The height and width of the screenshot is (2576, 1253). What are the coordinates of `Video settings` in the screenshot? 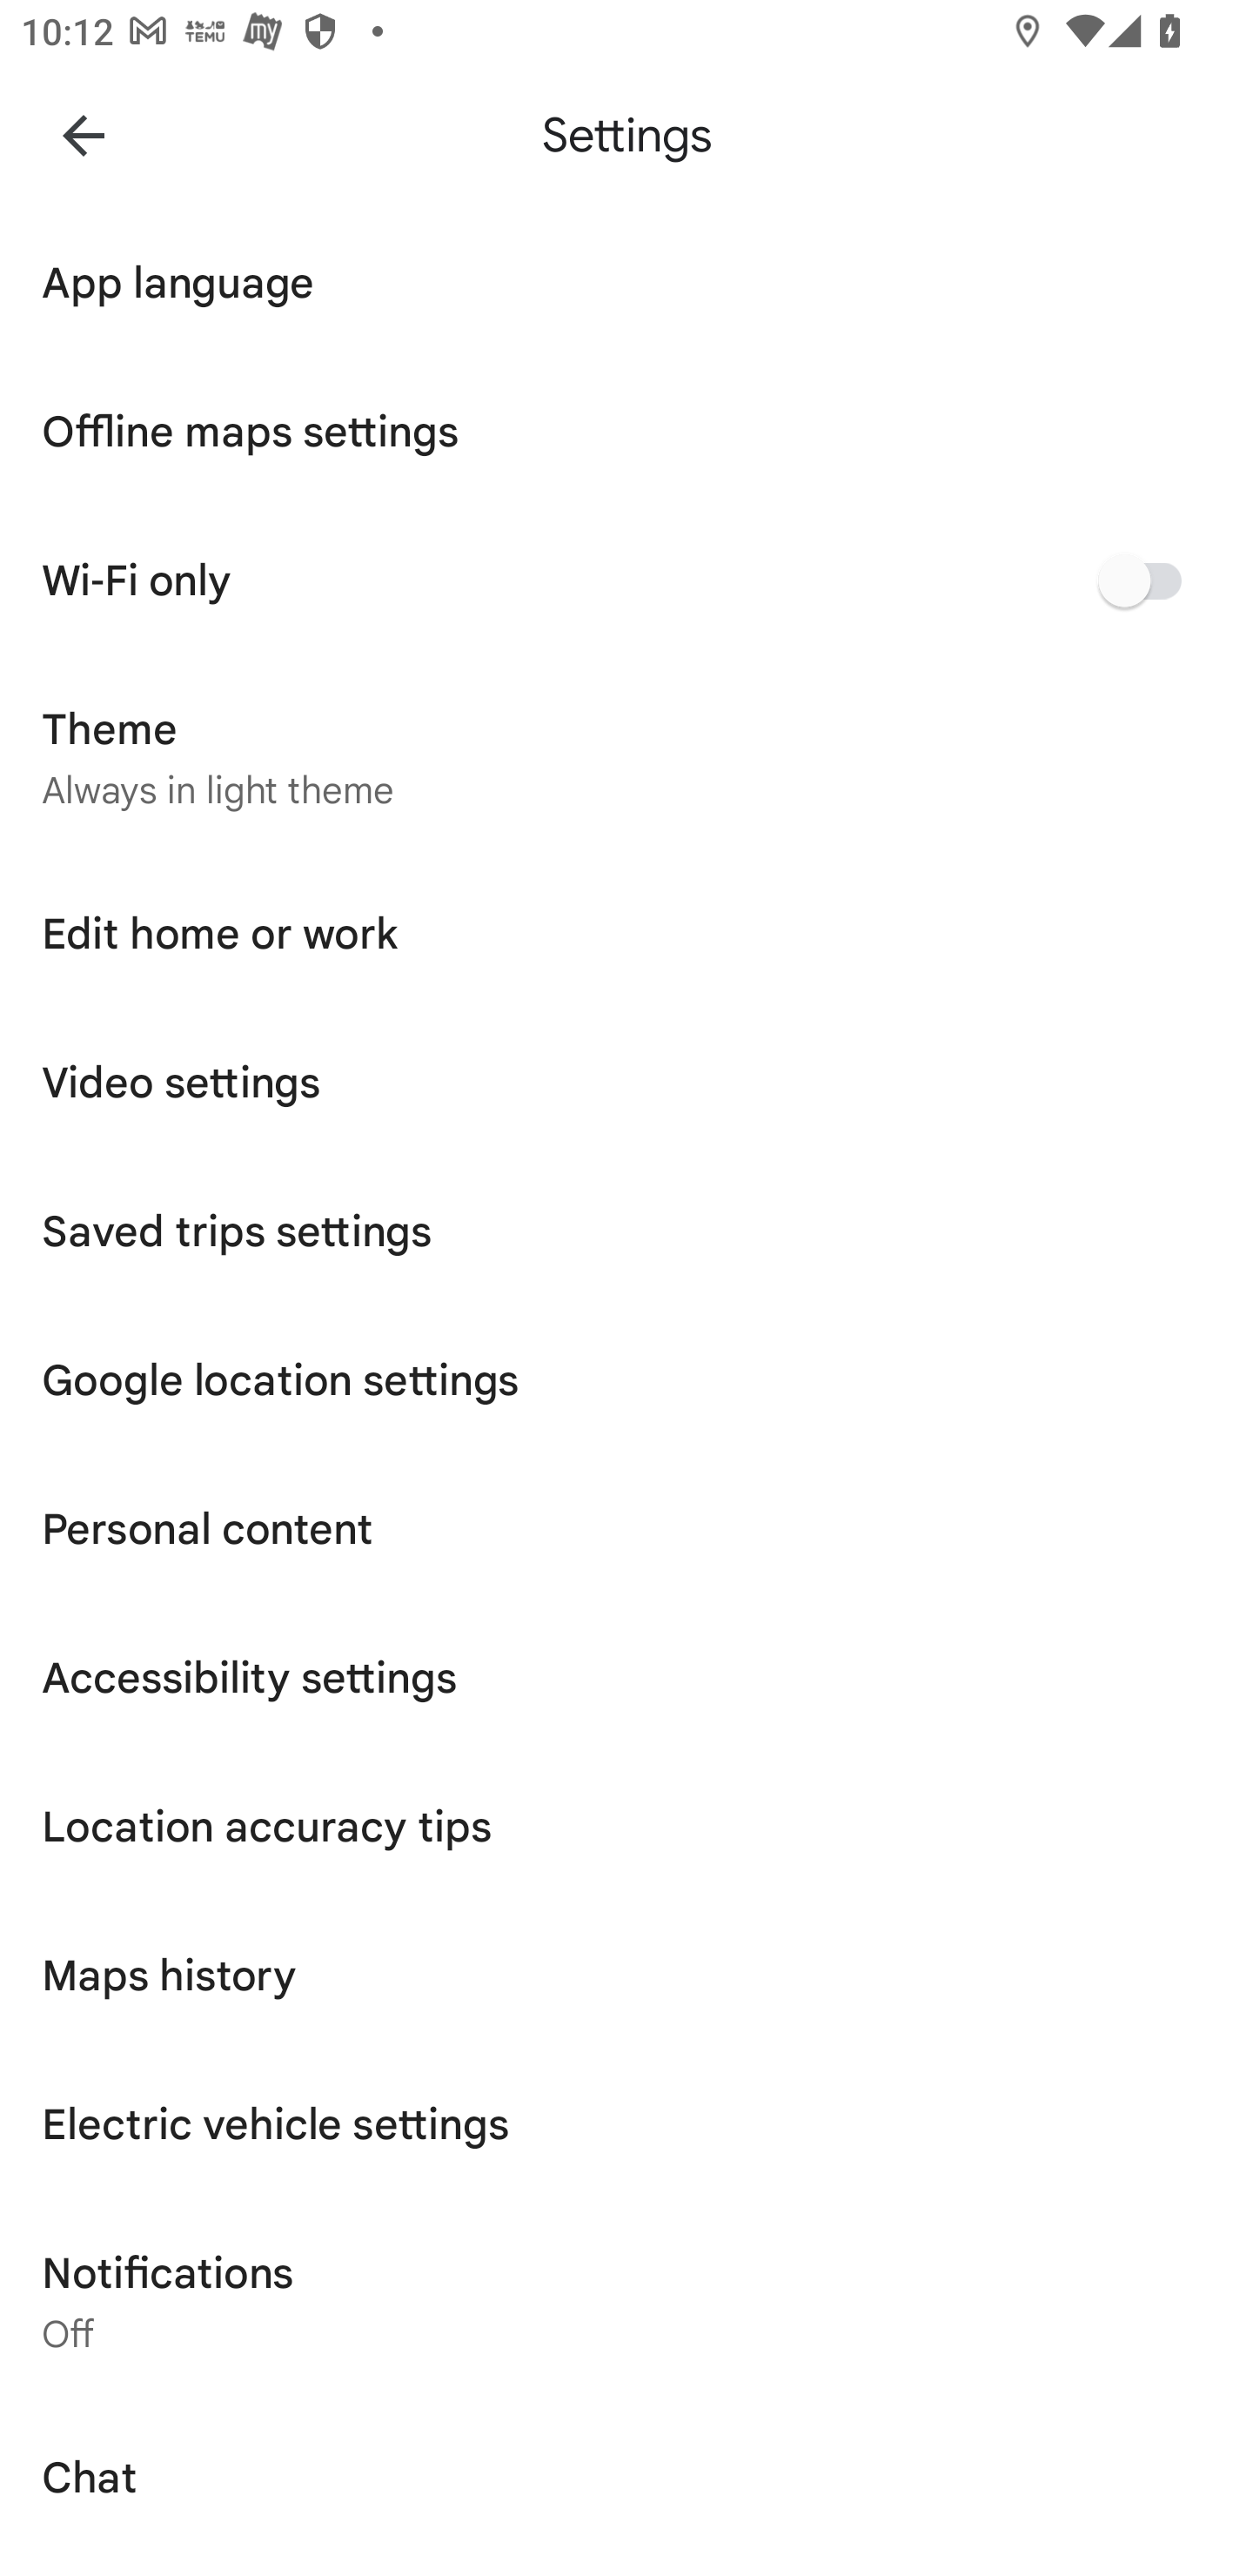 It's located at (626, 1083).